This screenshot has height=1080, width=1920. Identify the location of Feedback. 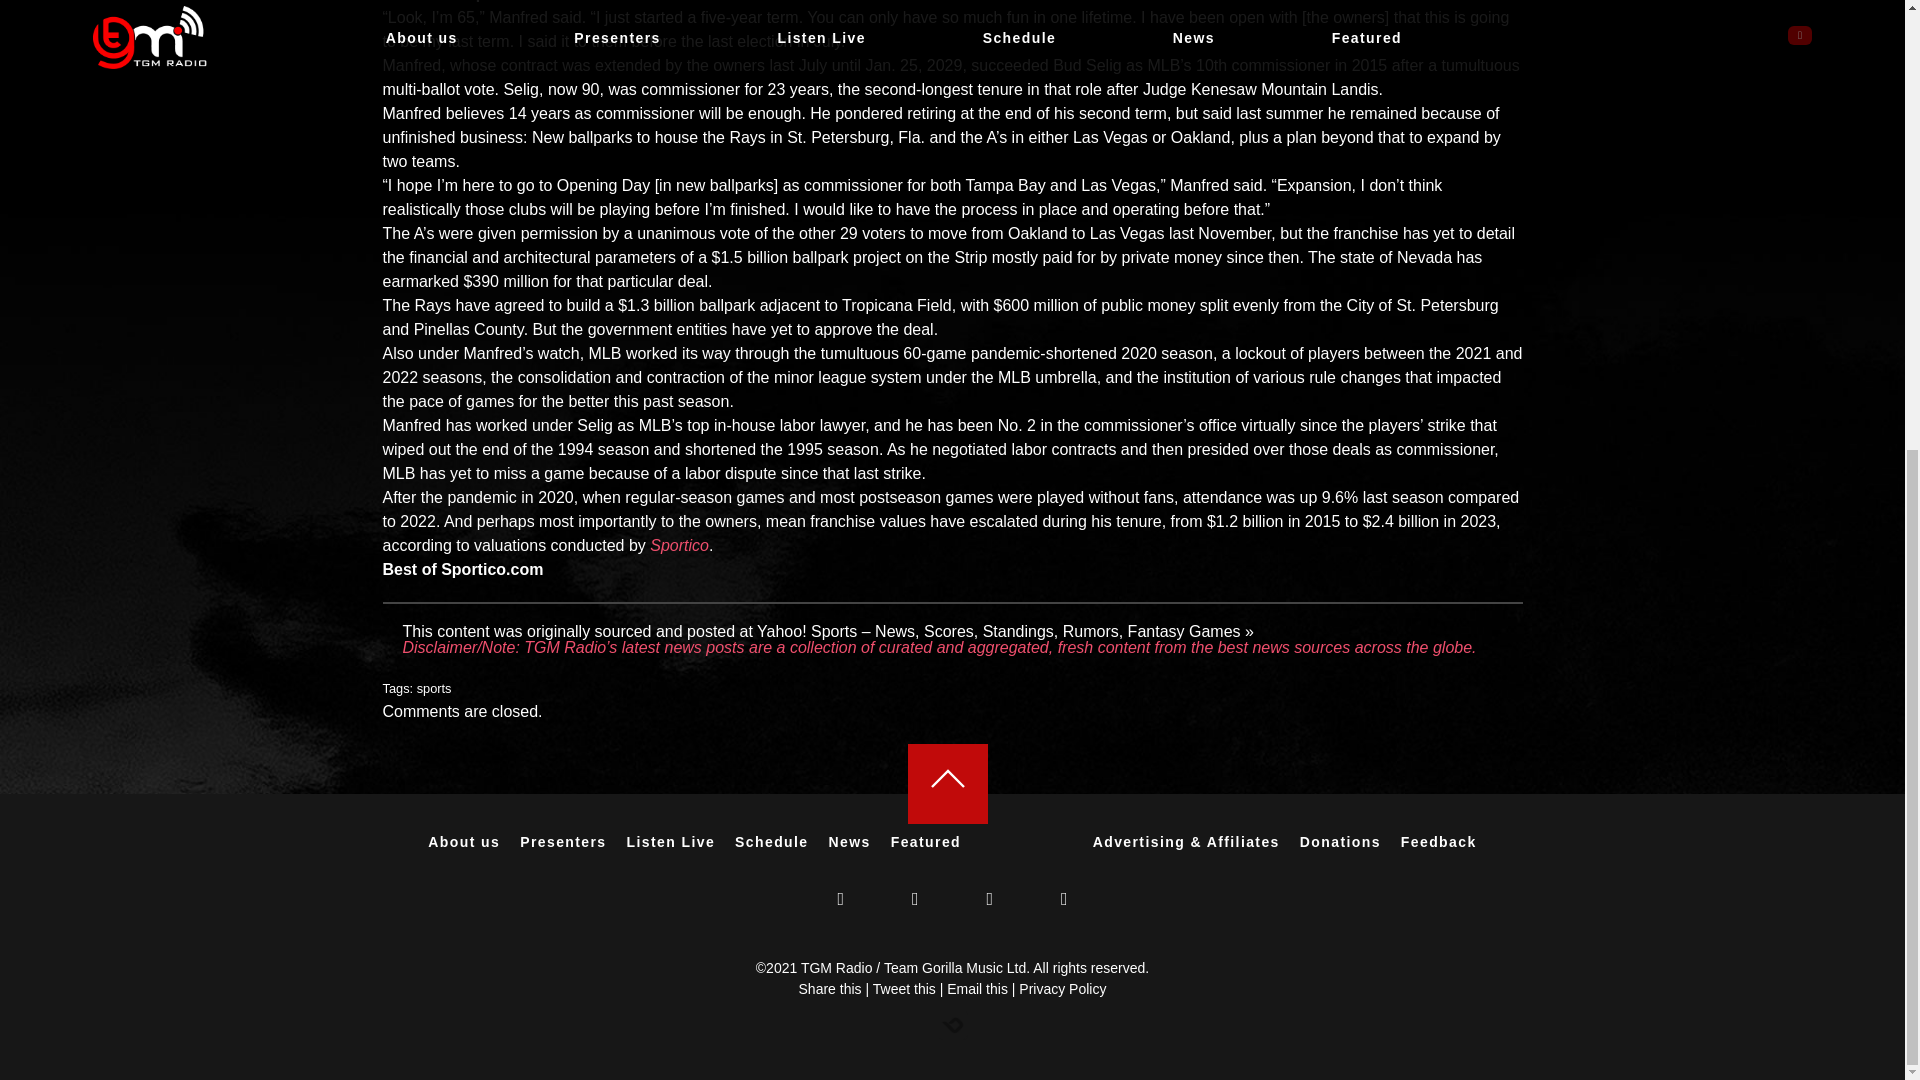
(674, 841).